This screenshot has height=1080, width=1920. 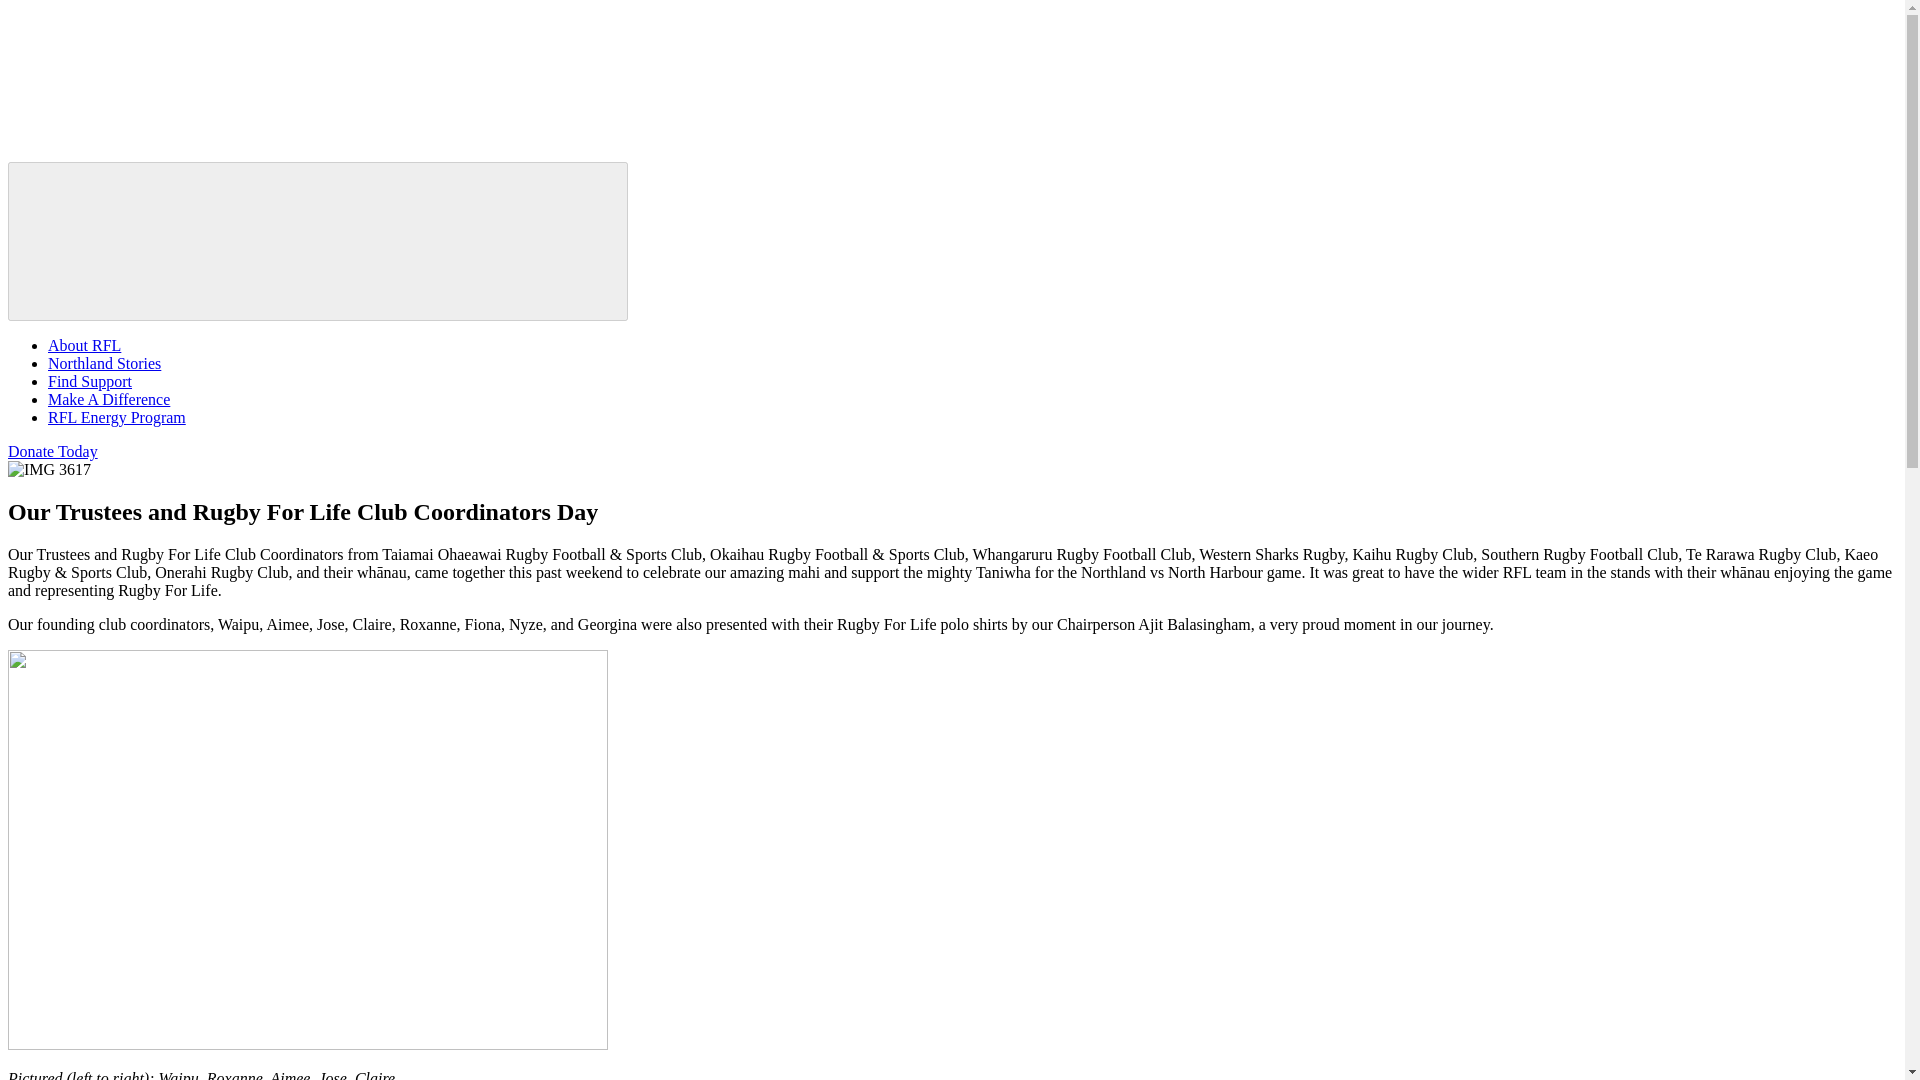 I want to click on Donate Today, so click(x=52, y=451).